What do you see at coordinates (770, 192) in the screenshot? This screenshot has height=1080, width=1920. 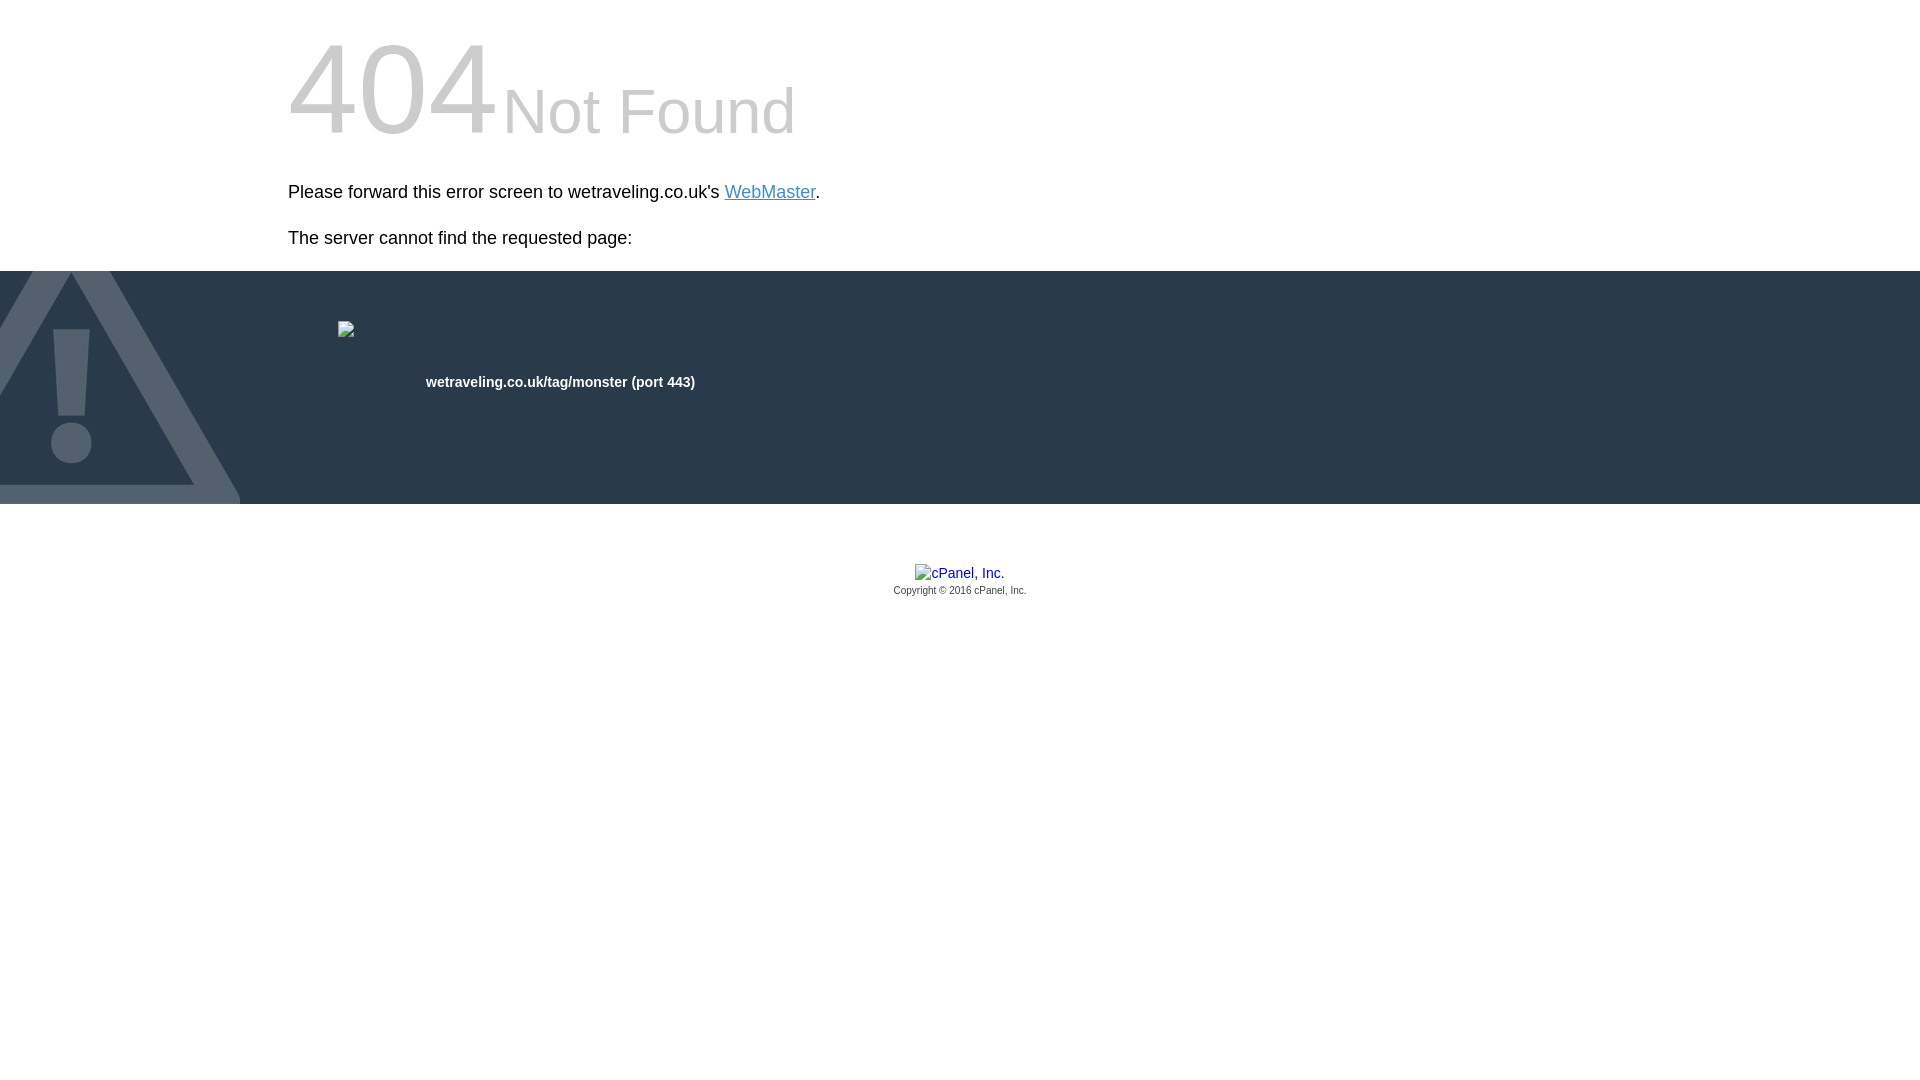 I see `WebMaster` at bounding box center [770, 192].